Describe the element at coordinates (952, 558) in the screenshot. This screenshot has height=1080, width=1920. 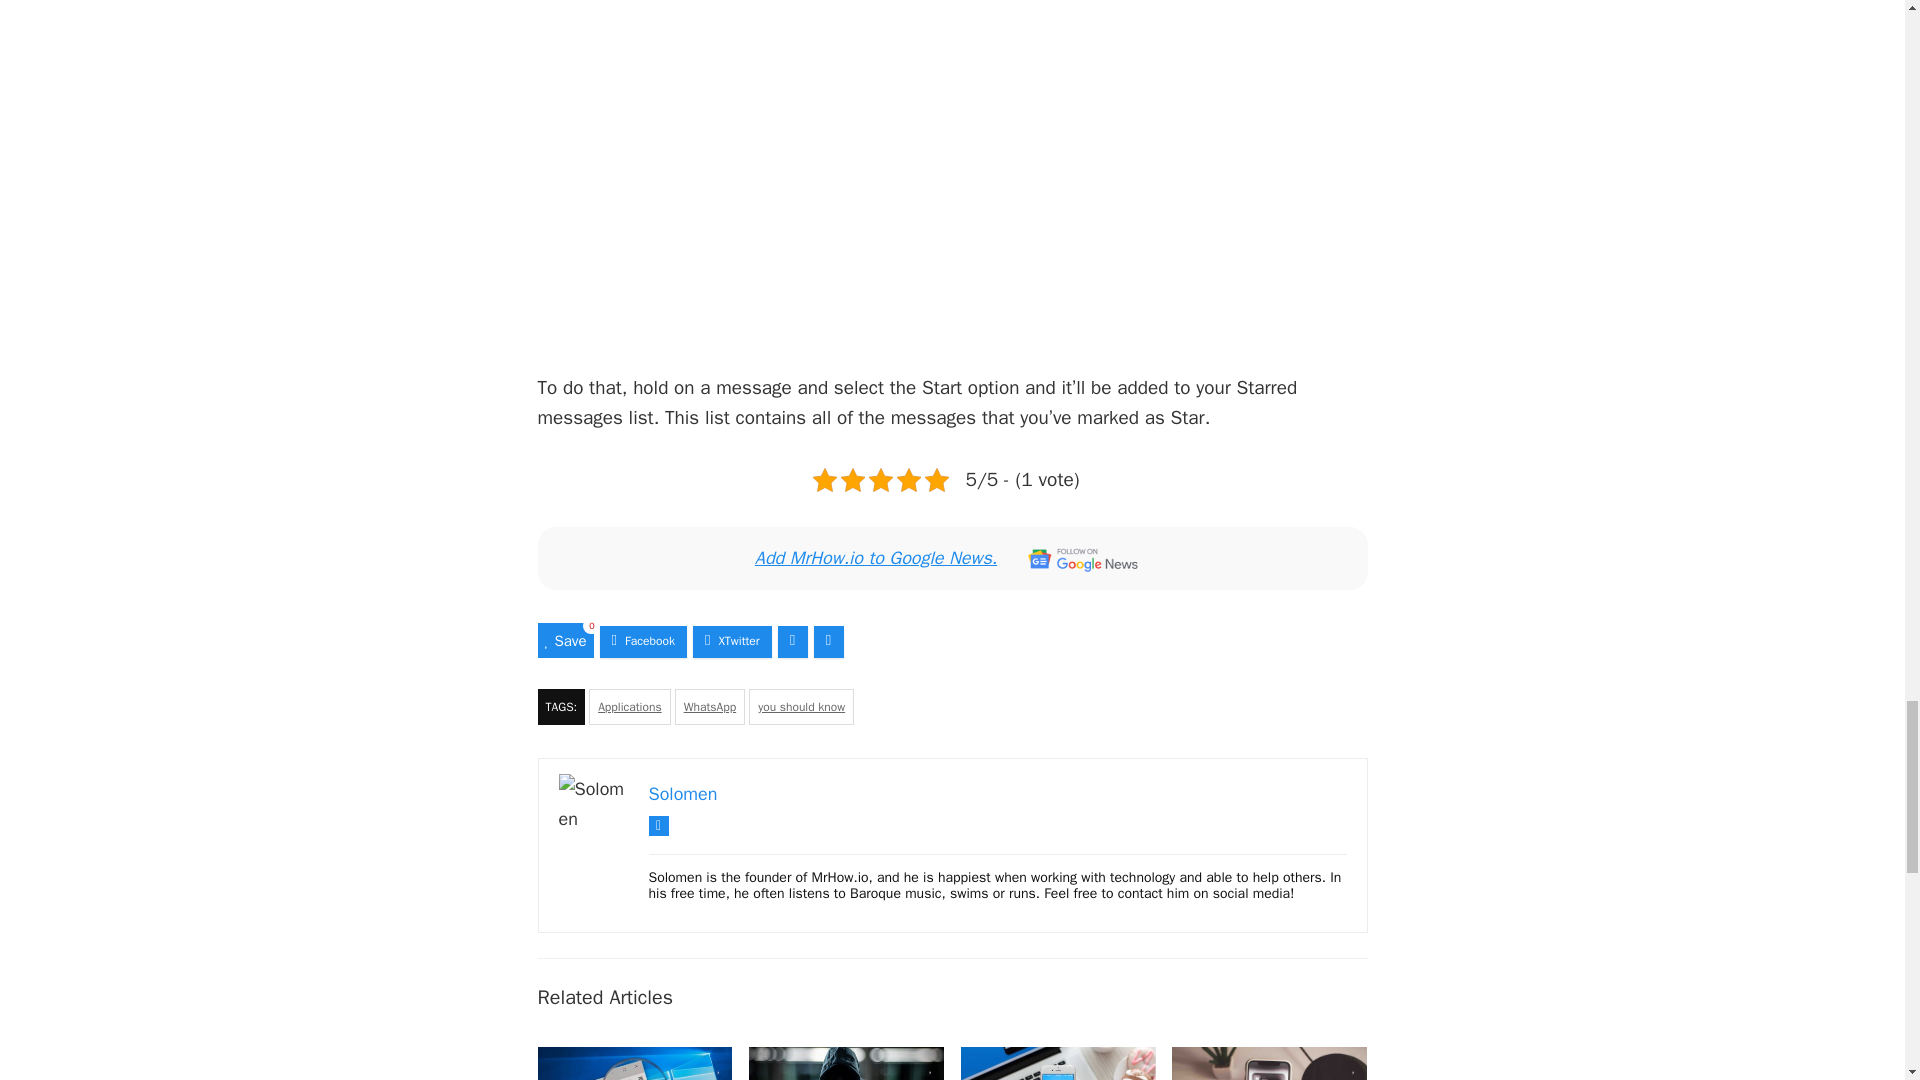
I see `Add MrHow.io to Google News.` at that location.